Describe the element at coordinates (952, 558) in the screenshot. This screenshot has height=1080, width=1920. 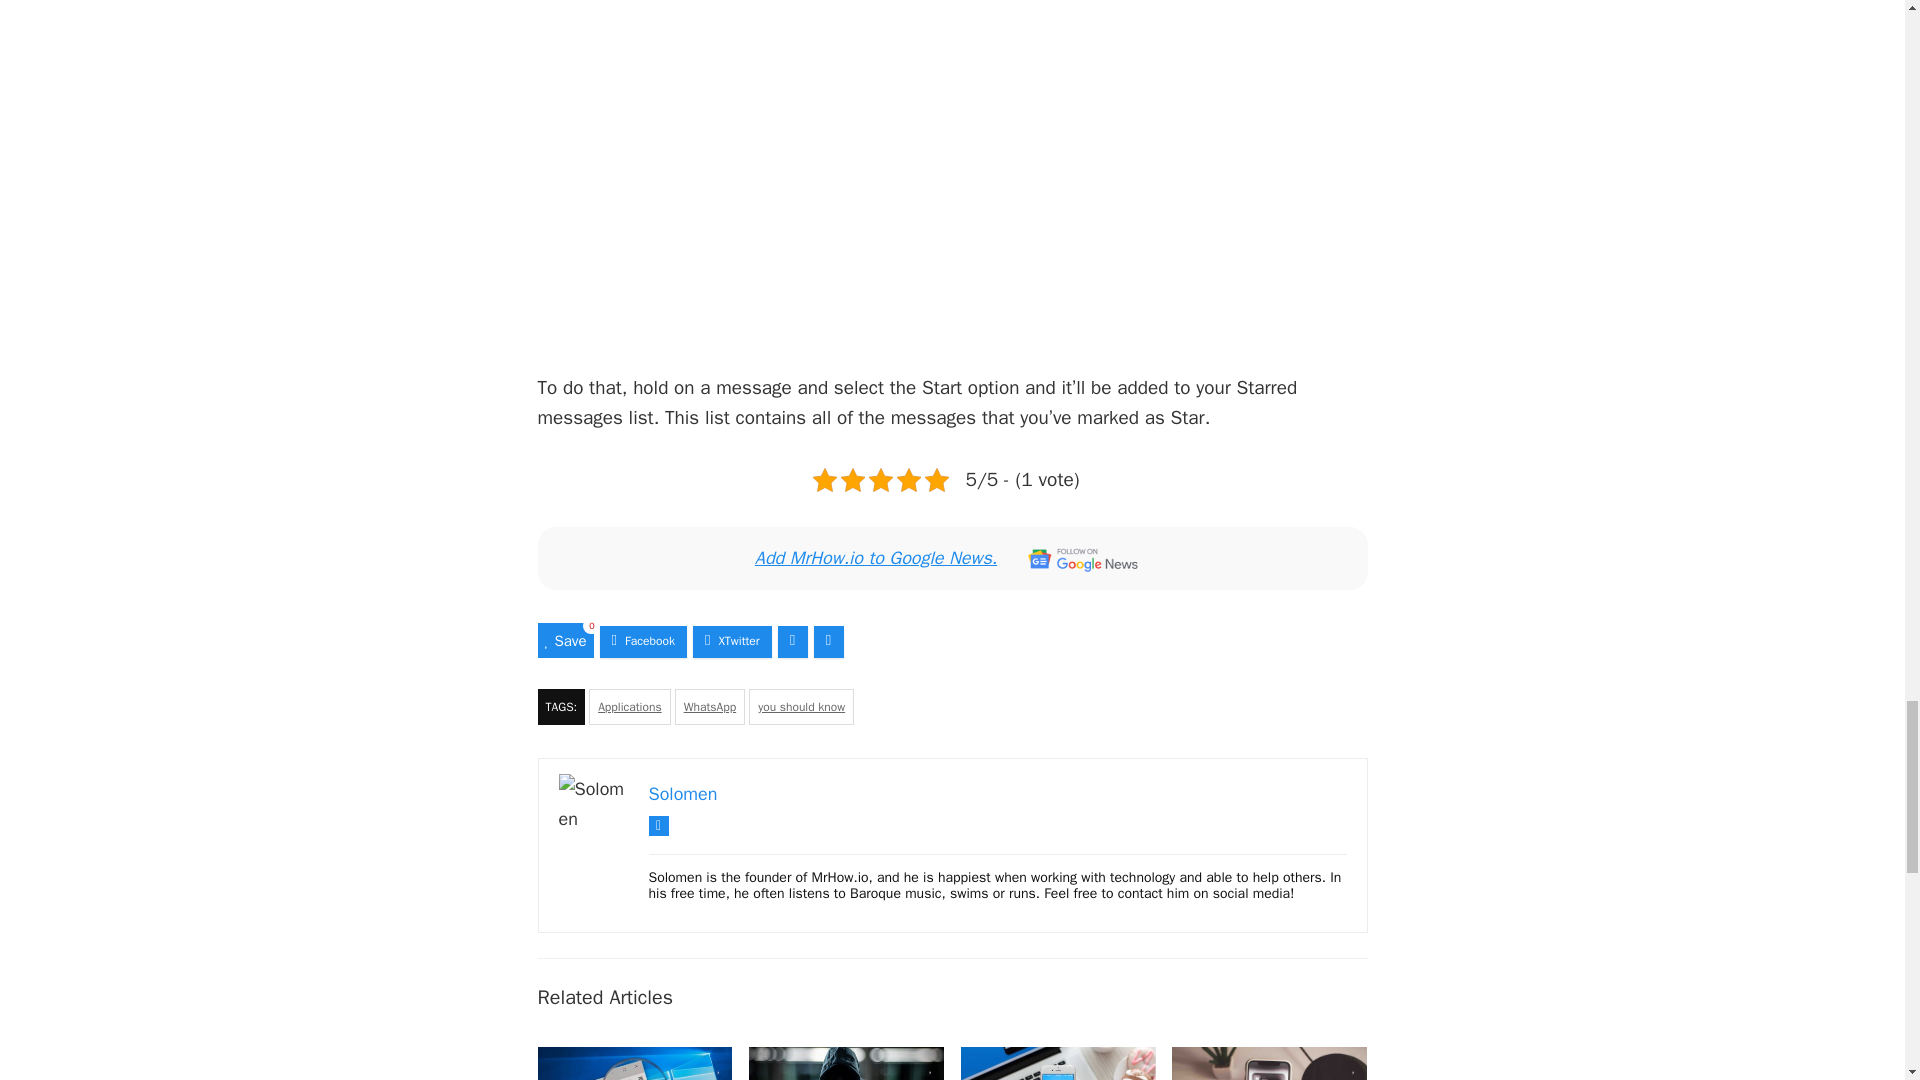
I see `Add MrHow.io to Google News.` at that location.